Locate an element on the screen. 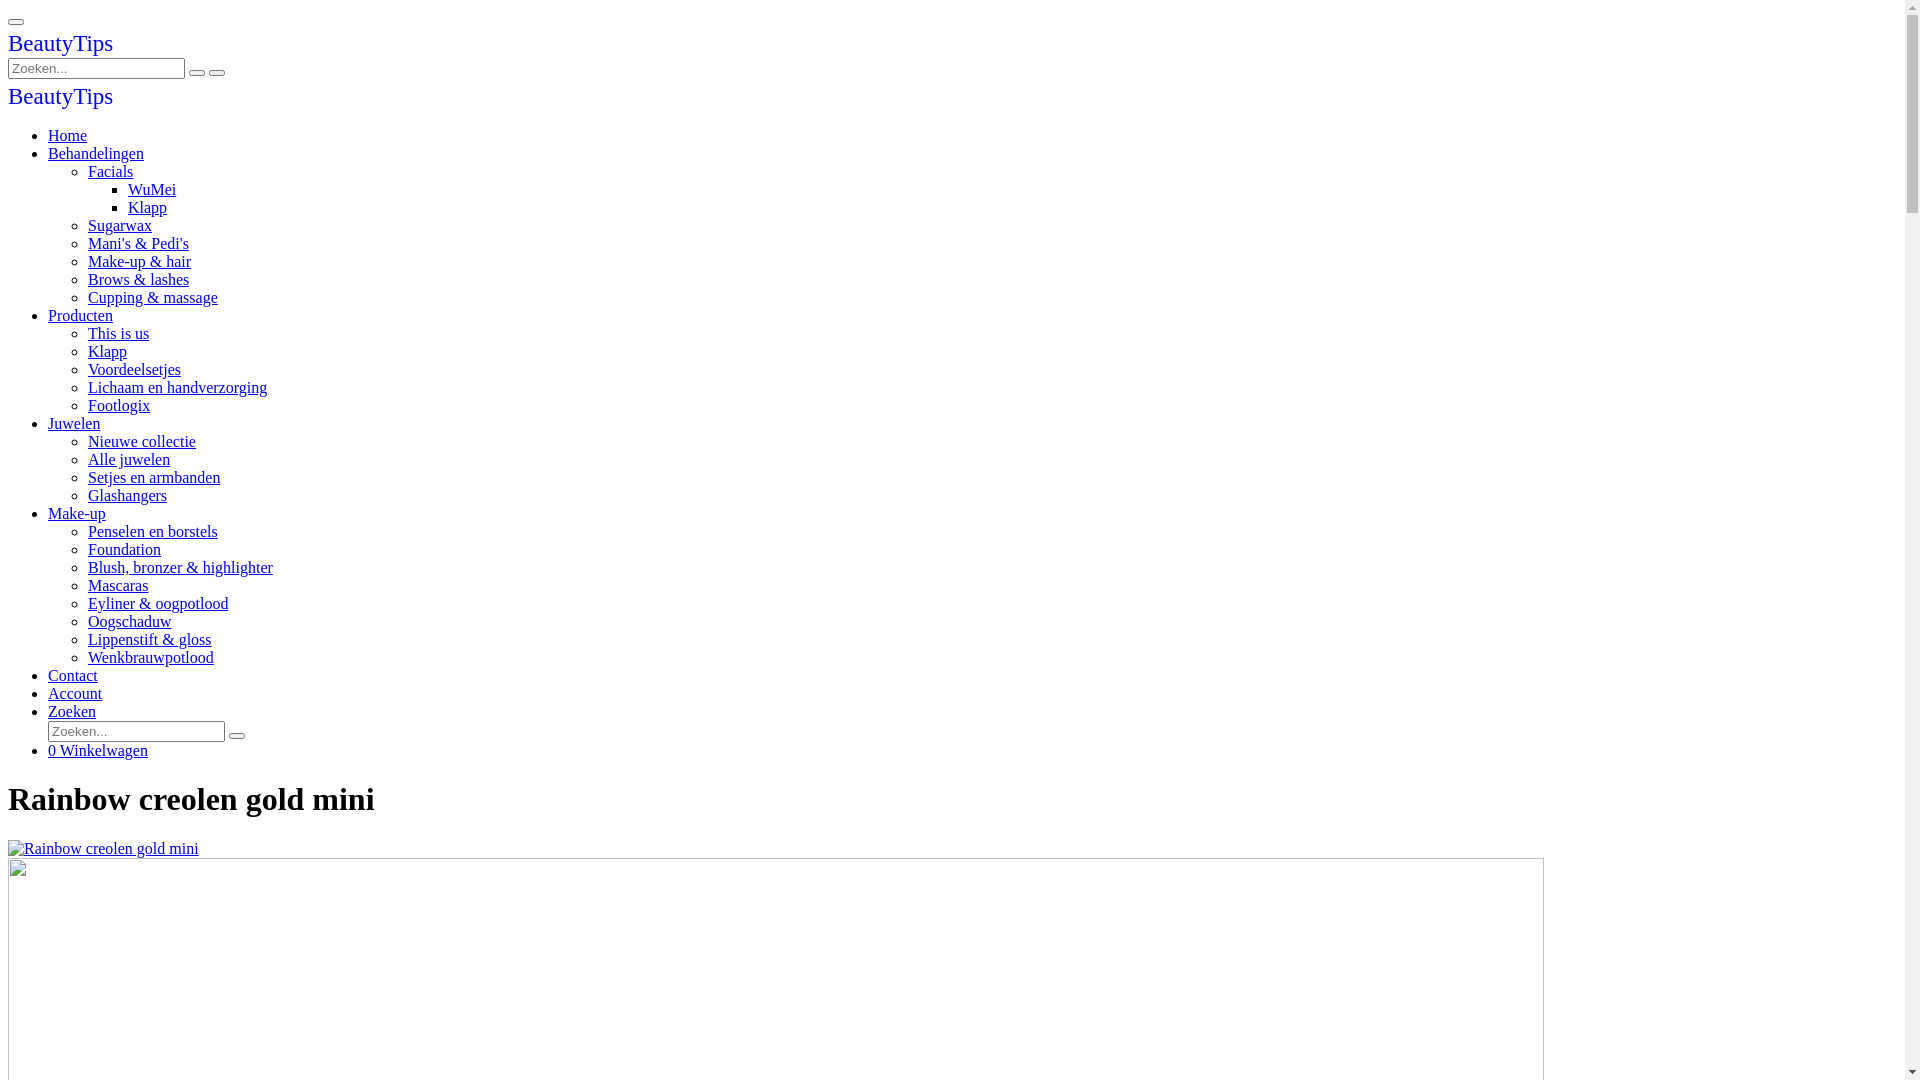  Mani's & Pedi's is located at coordinates (138, 244).